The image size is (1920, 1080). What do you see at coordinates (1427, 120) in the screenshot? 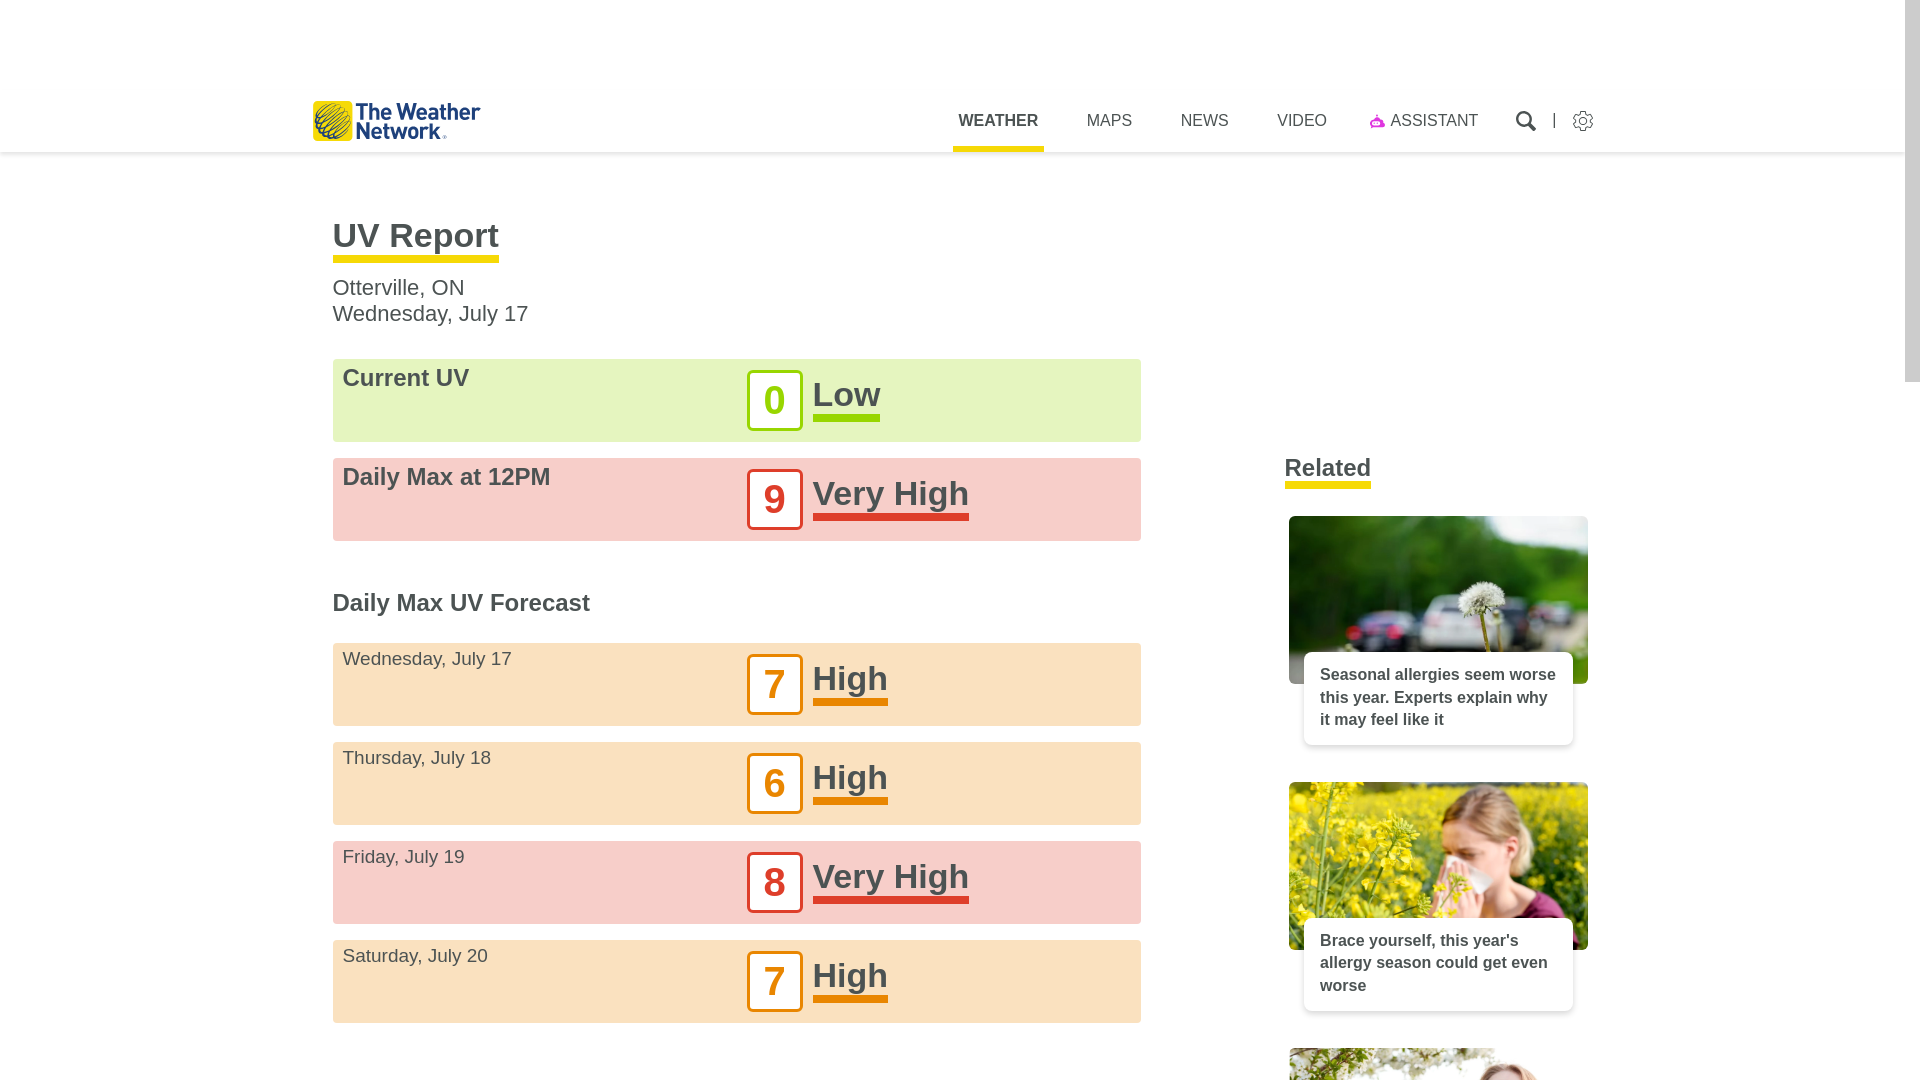
I see `ASSISTANT` at bounding box center [1427, 120].